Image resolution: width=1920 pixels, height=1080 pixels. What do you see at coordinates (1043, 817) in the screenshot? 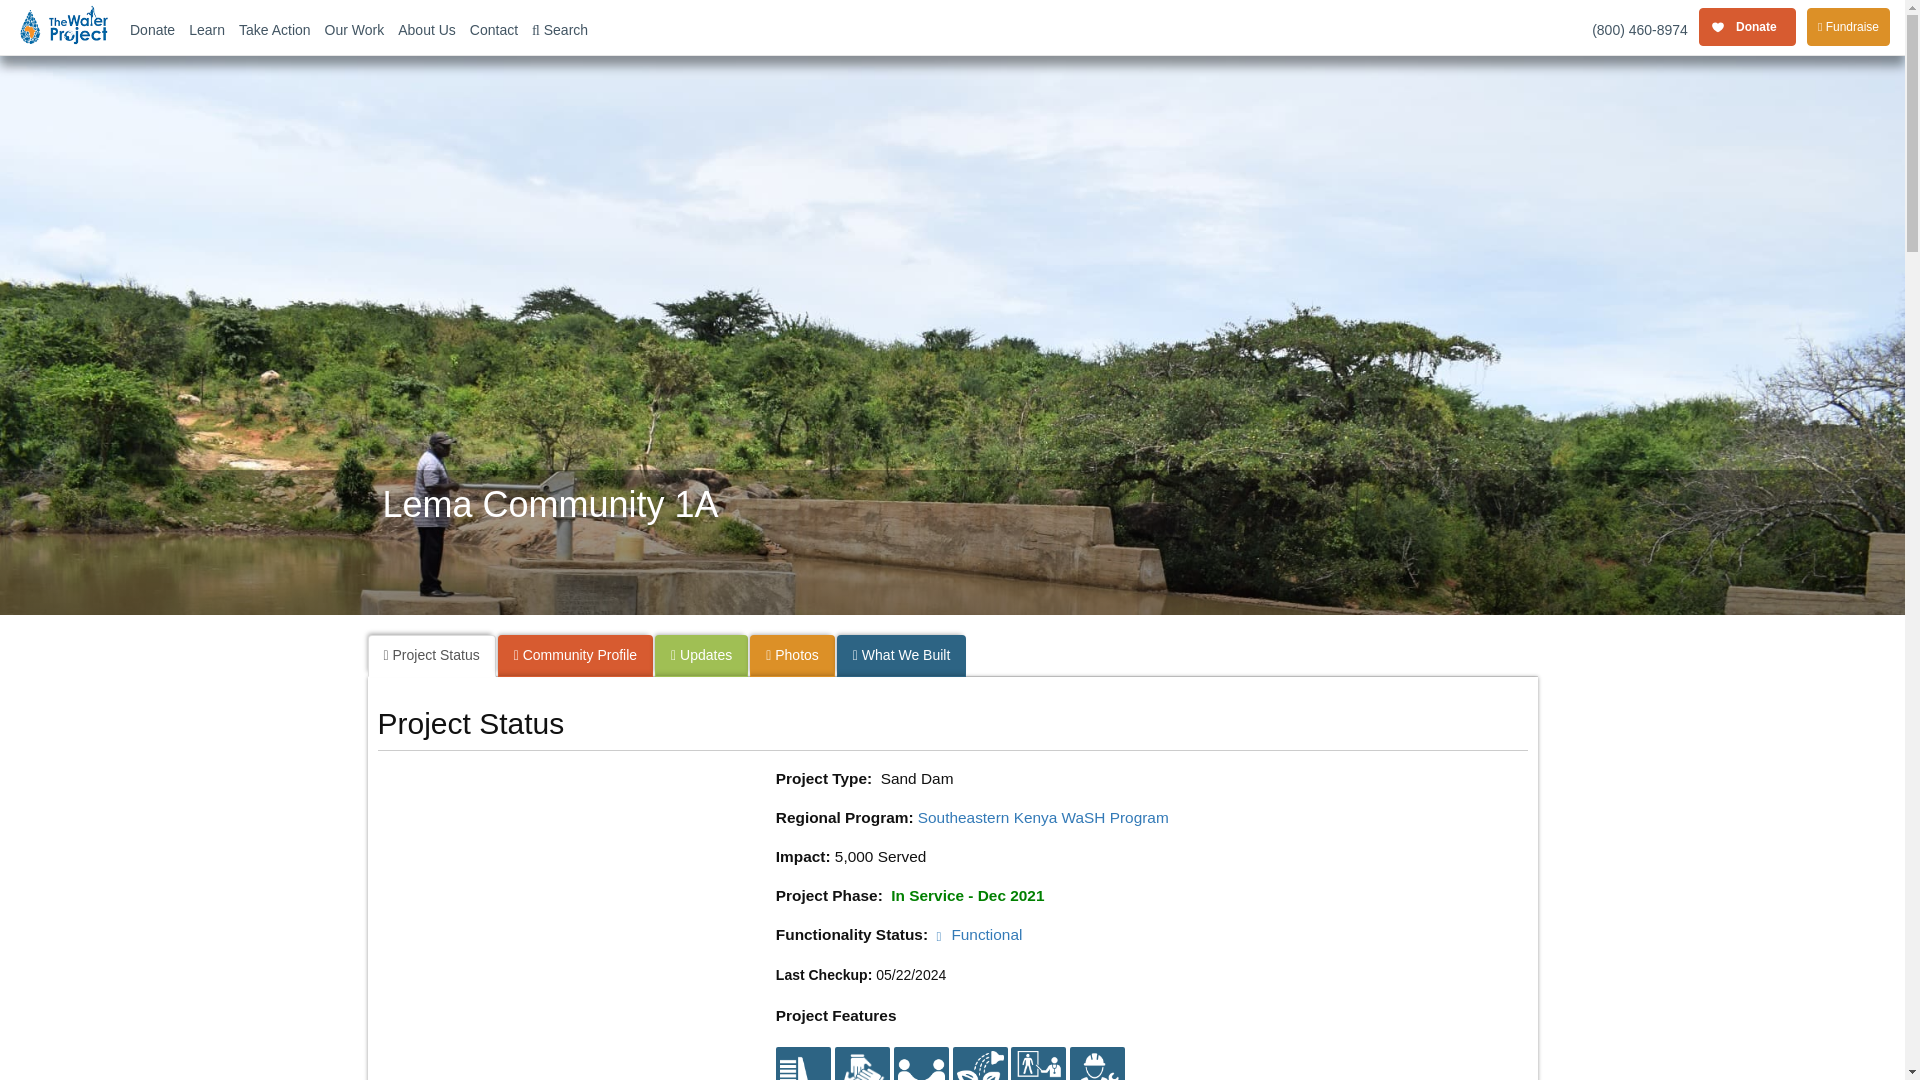
I see `Southeastern Kenya WaSH Program` at bounding box center [1043, 817].